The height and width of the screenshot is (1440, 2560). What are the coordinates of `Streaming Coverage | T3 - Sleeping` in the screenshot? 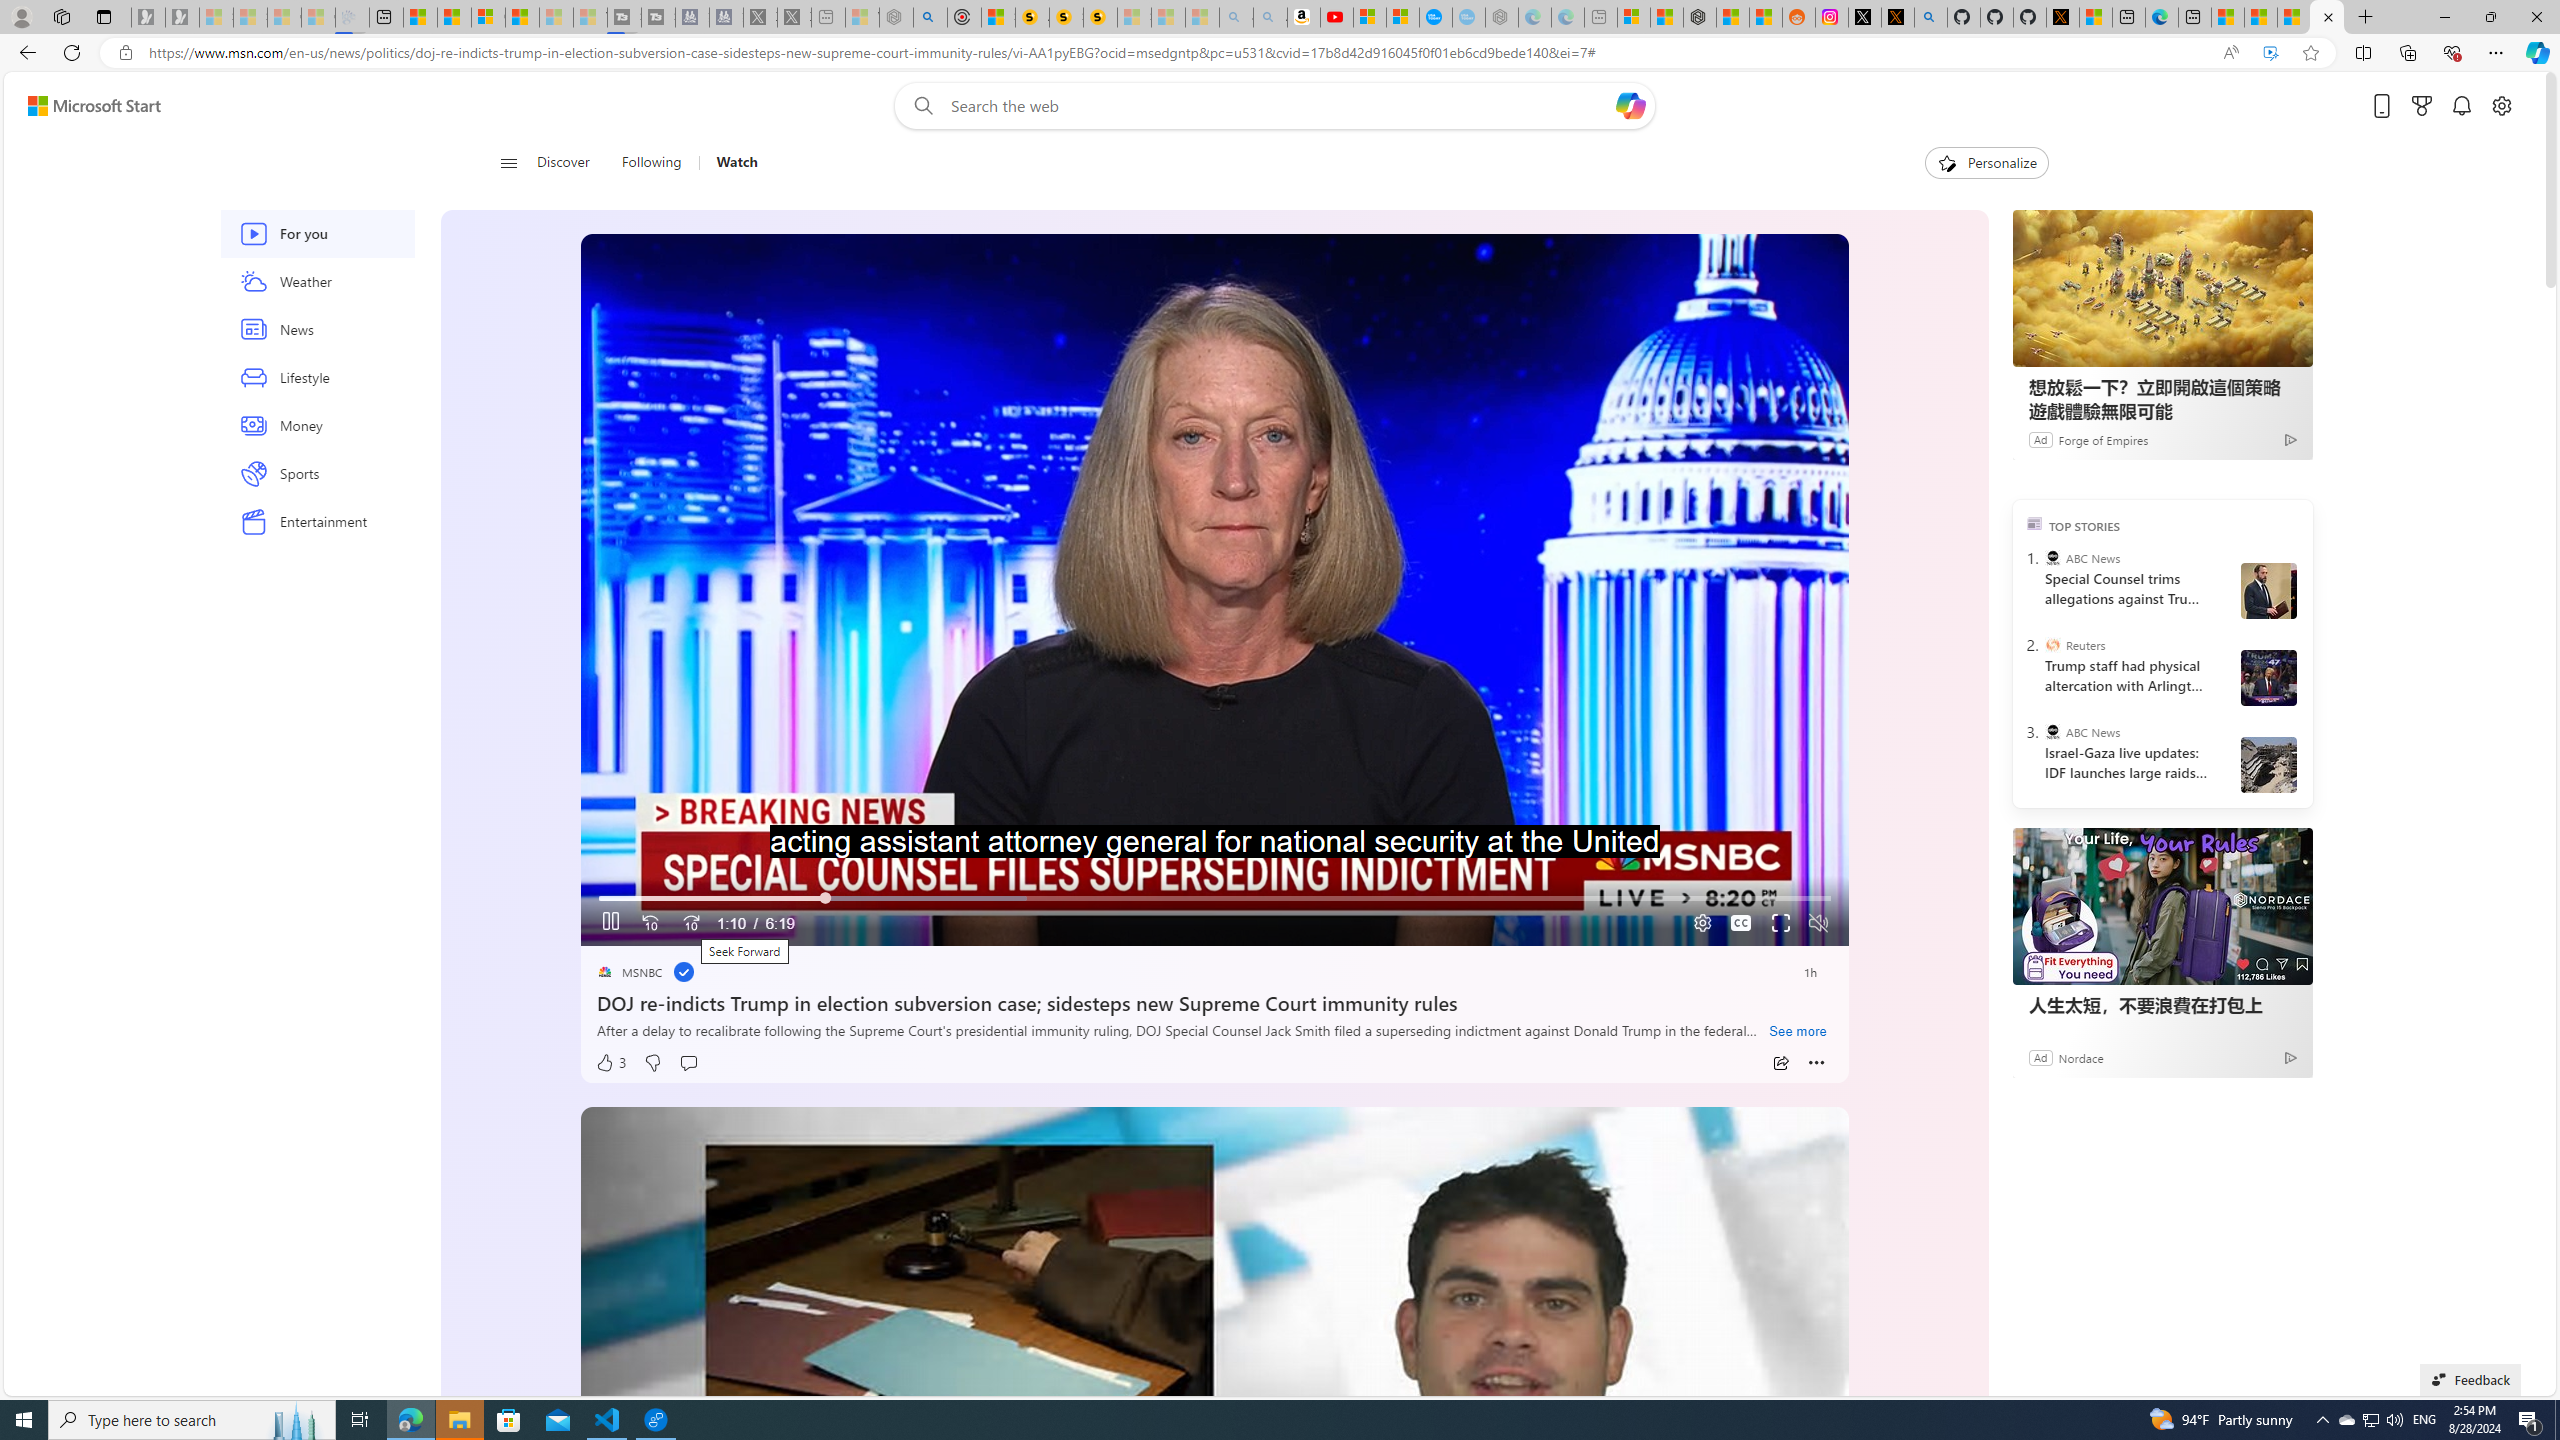 It's located at (624, 17).